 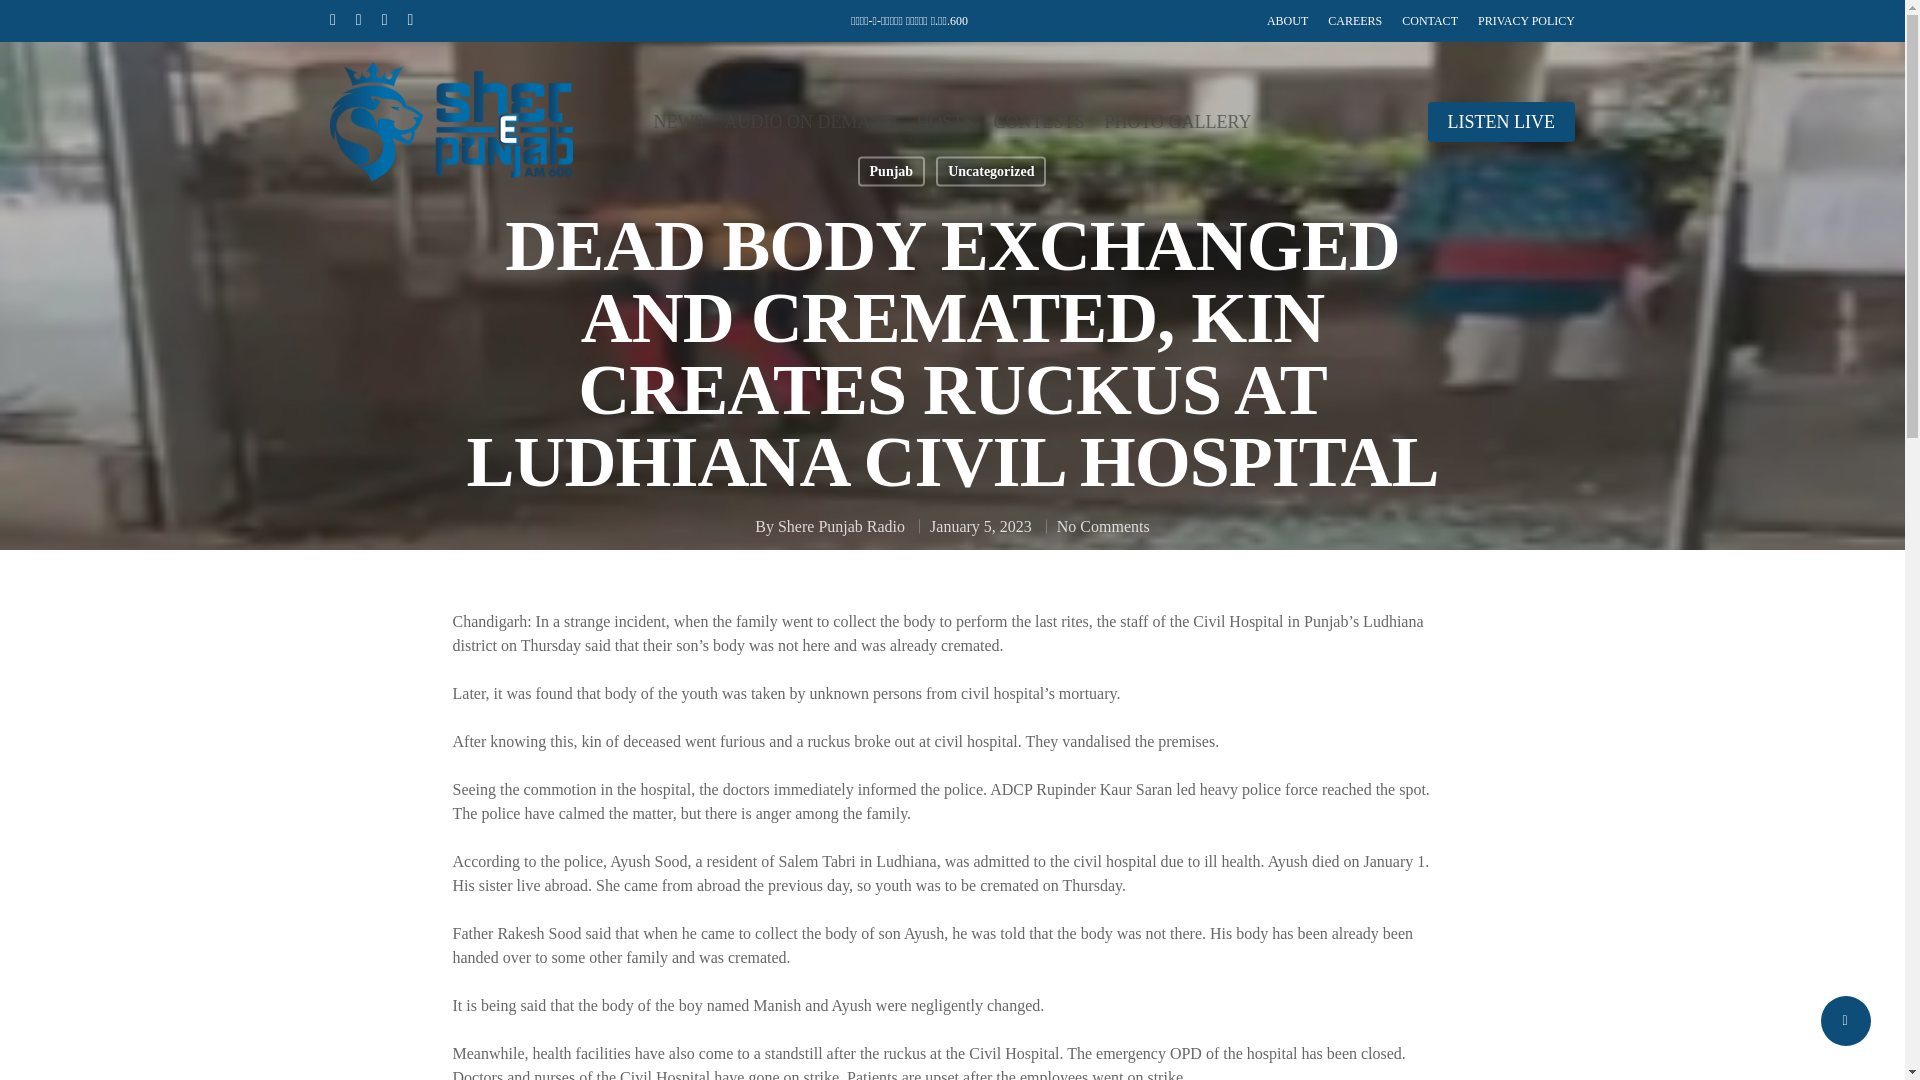 I want to click on Posts by Shere Punjab Radio, so click(x=840, y=526).